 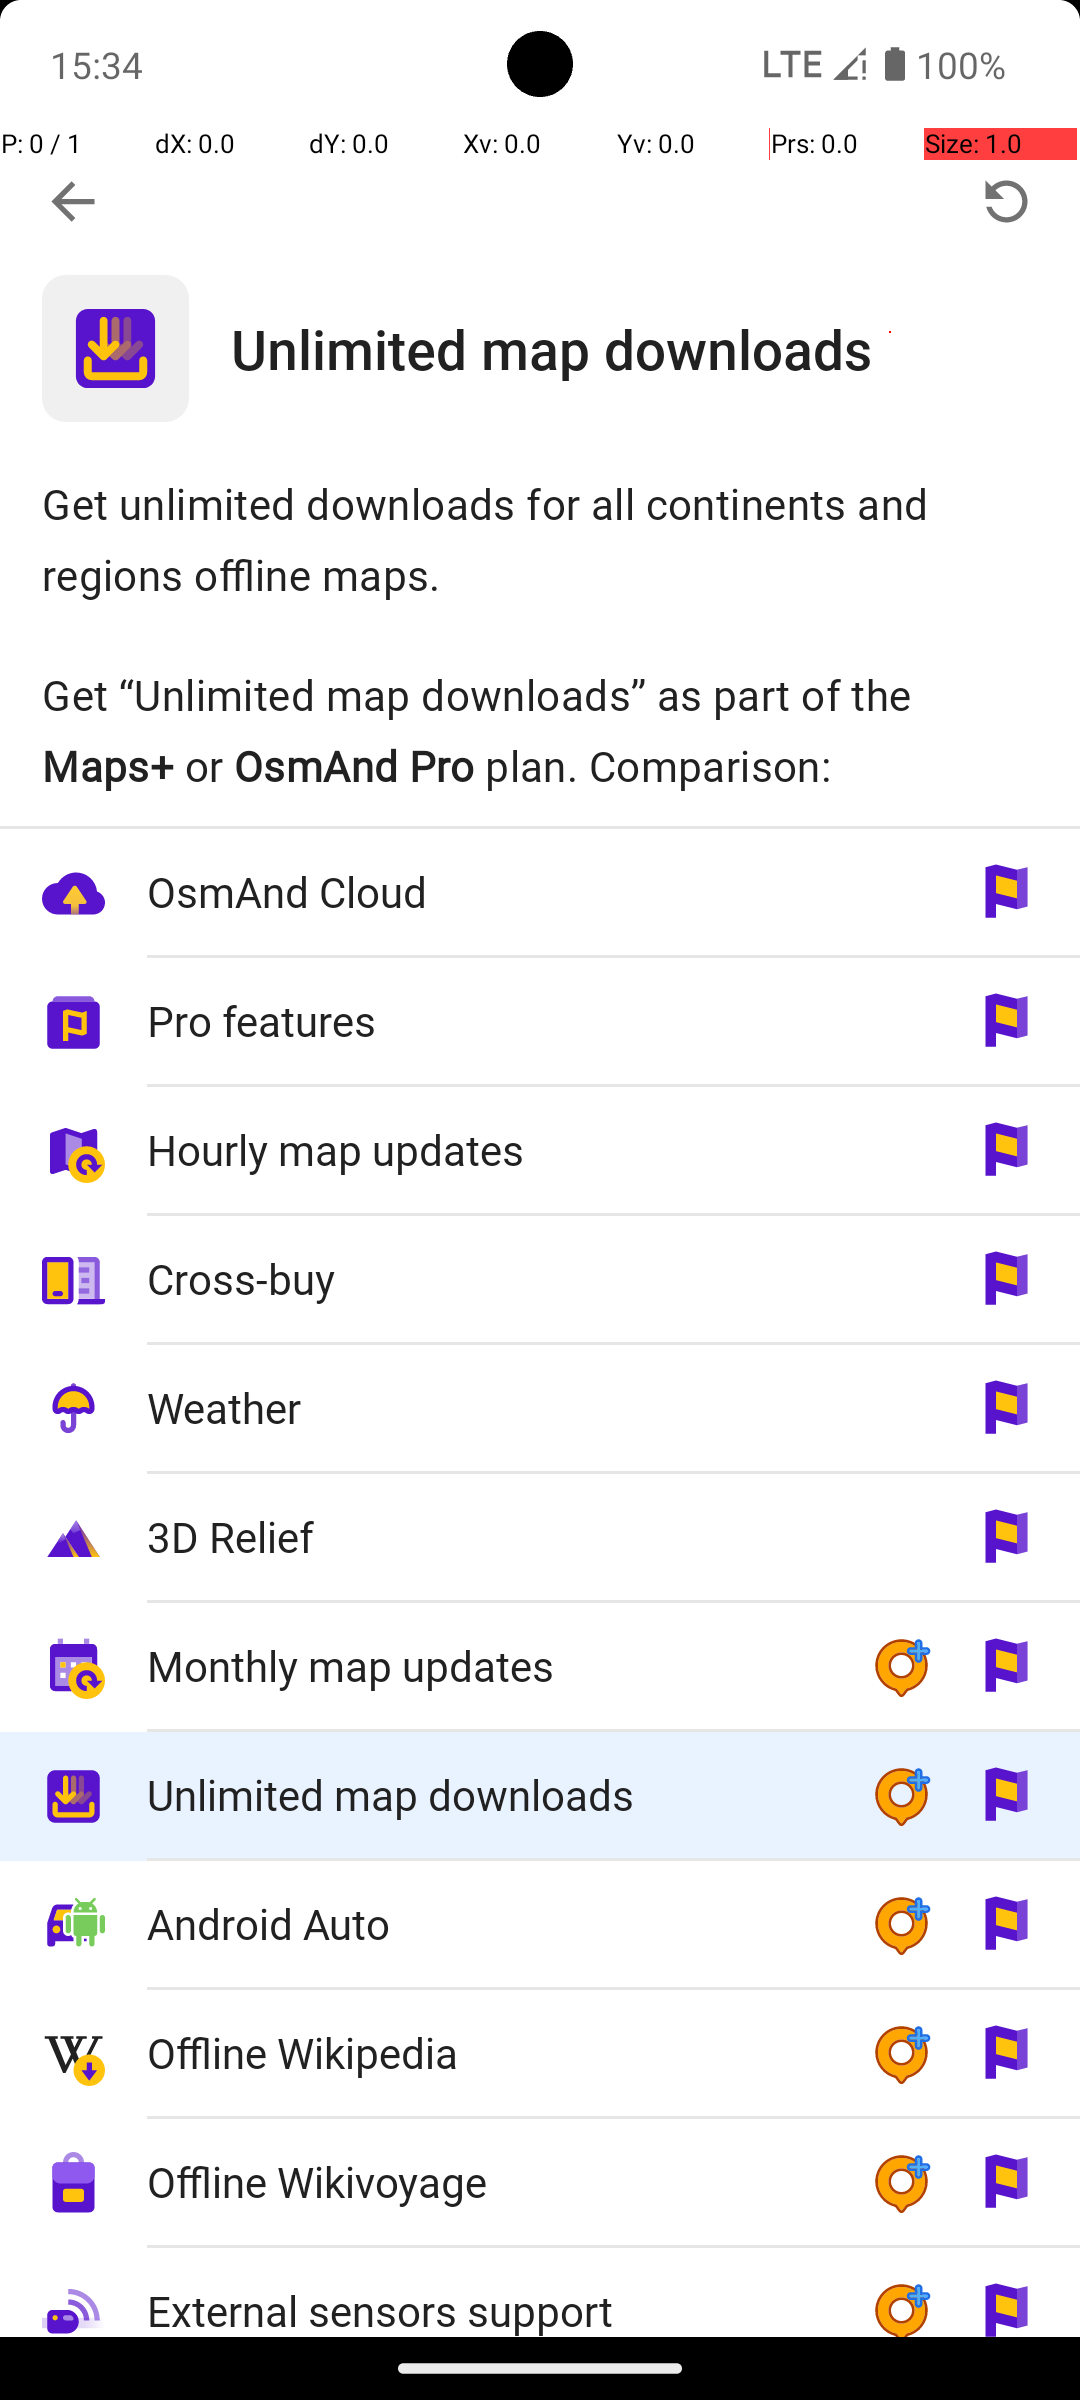 What do you see at coordinates (540, 2054) in the screenshot?
I see `Offline Wikipedia available as part of the OsmAnd+ or OsmAnd Pro plan` at bounding box center [540, 2054].